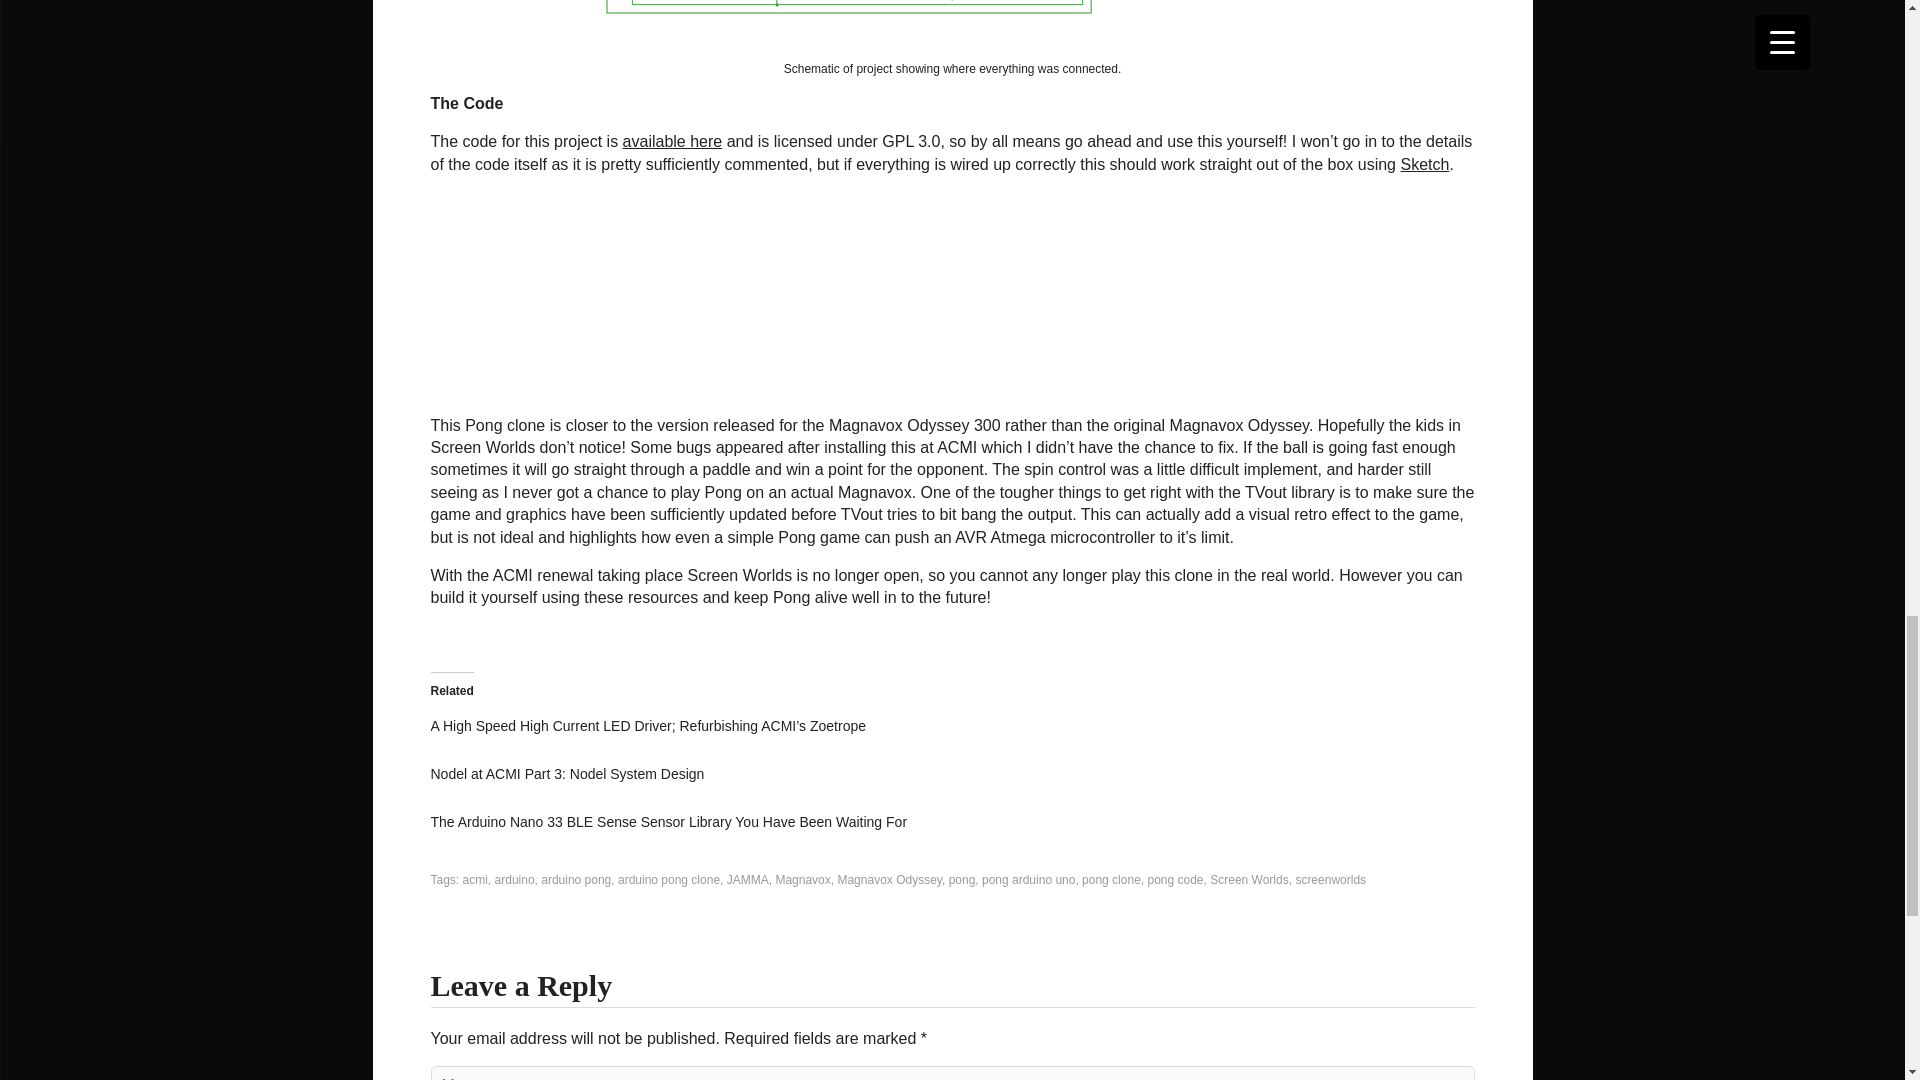  Describe the element at coordinates (1248, 879) in the screenshot. I see `Screen Worlds` at that location.